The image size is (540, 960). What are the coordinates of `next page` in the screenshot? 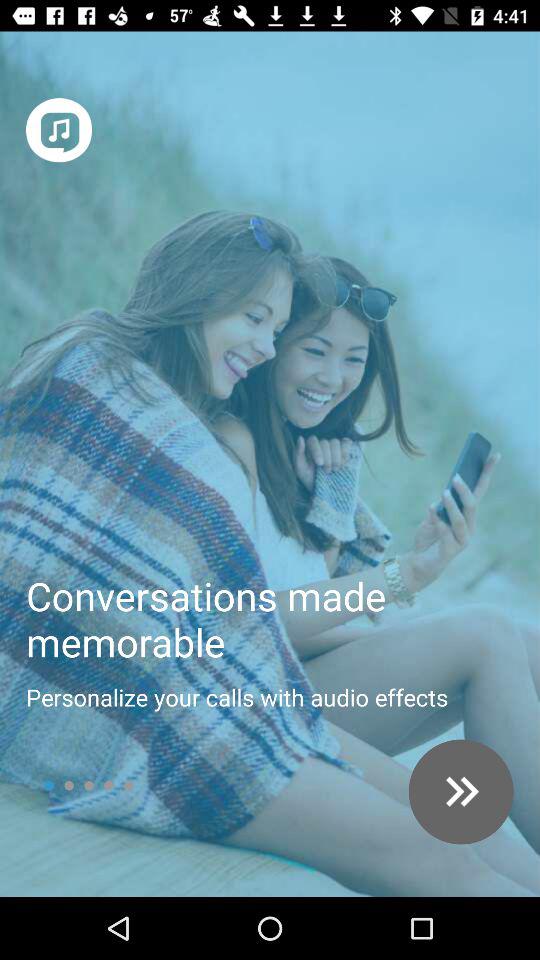 It's located at (460, 792).